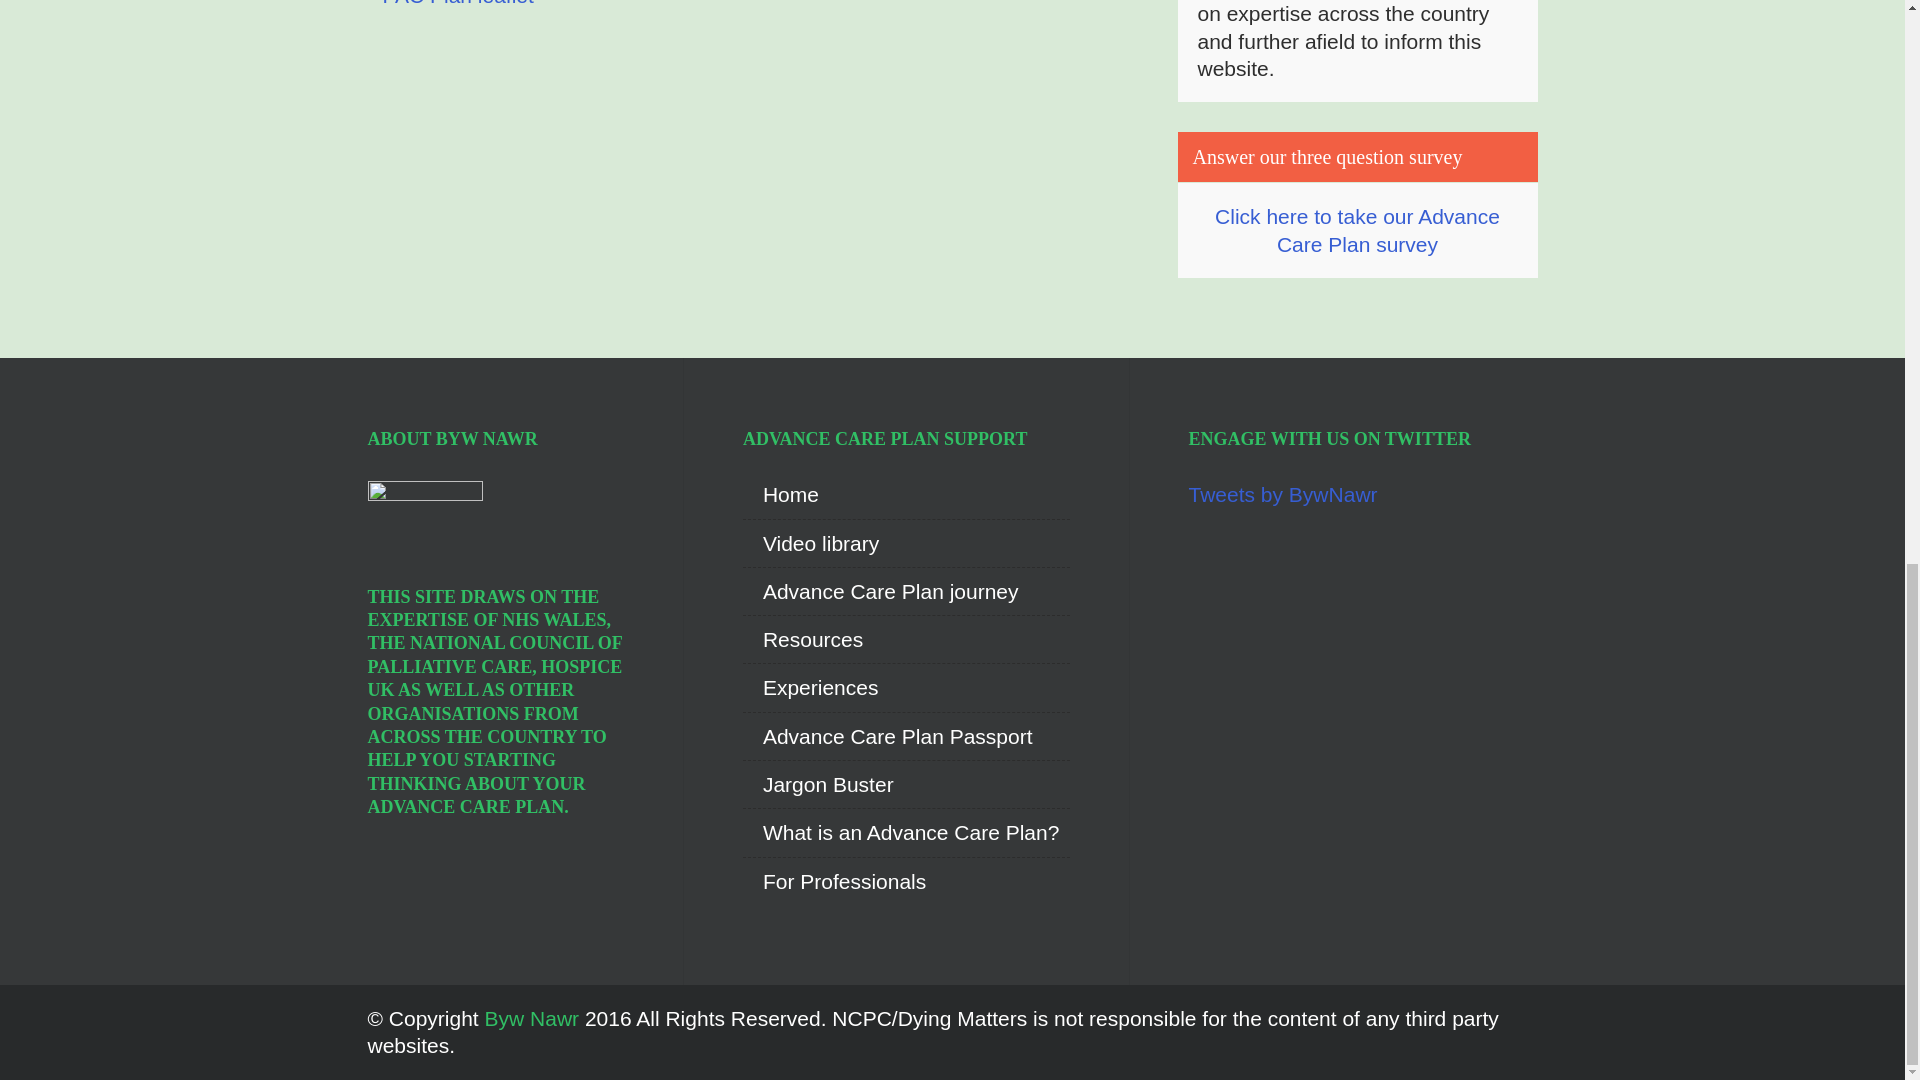 The width and height of the screenshot is (1920, 1080). Describe the element at coordinates (802, 640) in the screenshot. I see `Resources` at that location.